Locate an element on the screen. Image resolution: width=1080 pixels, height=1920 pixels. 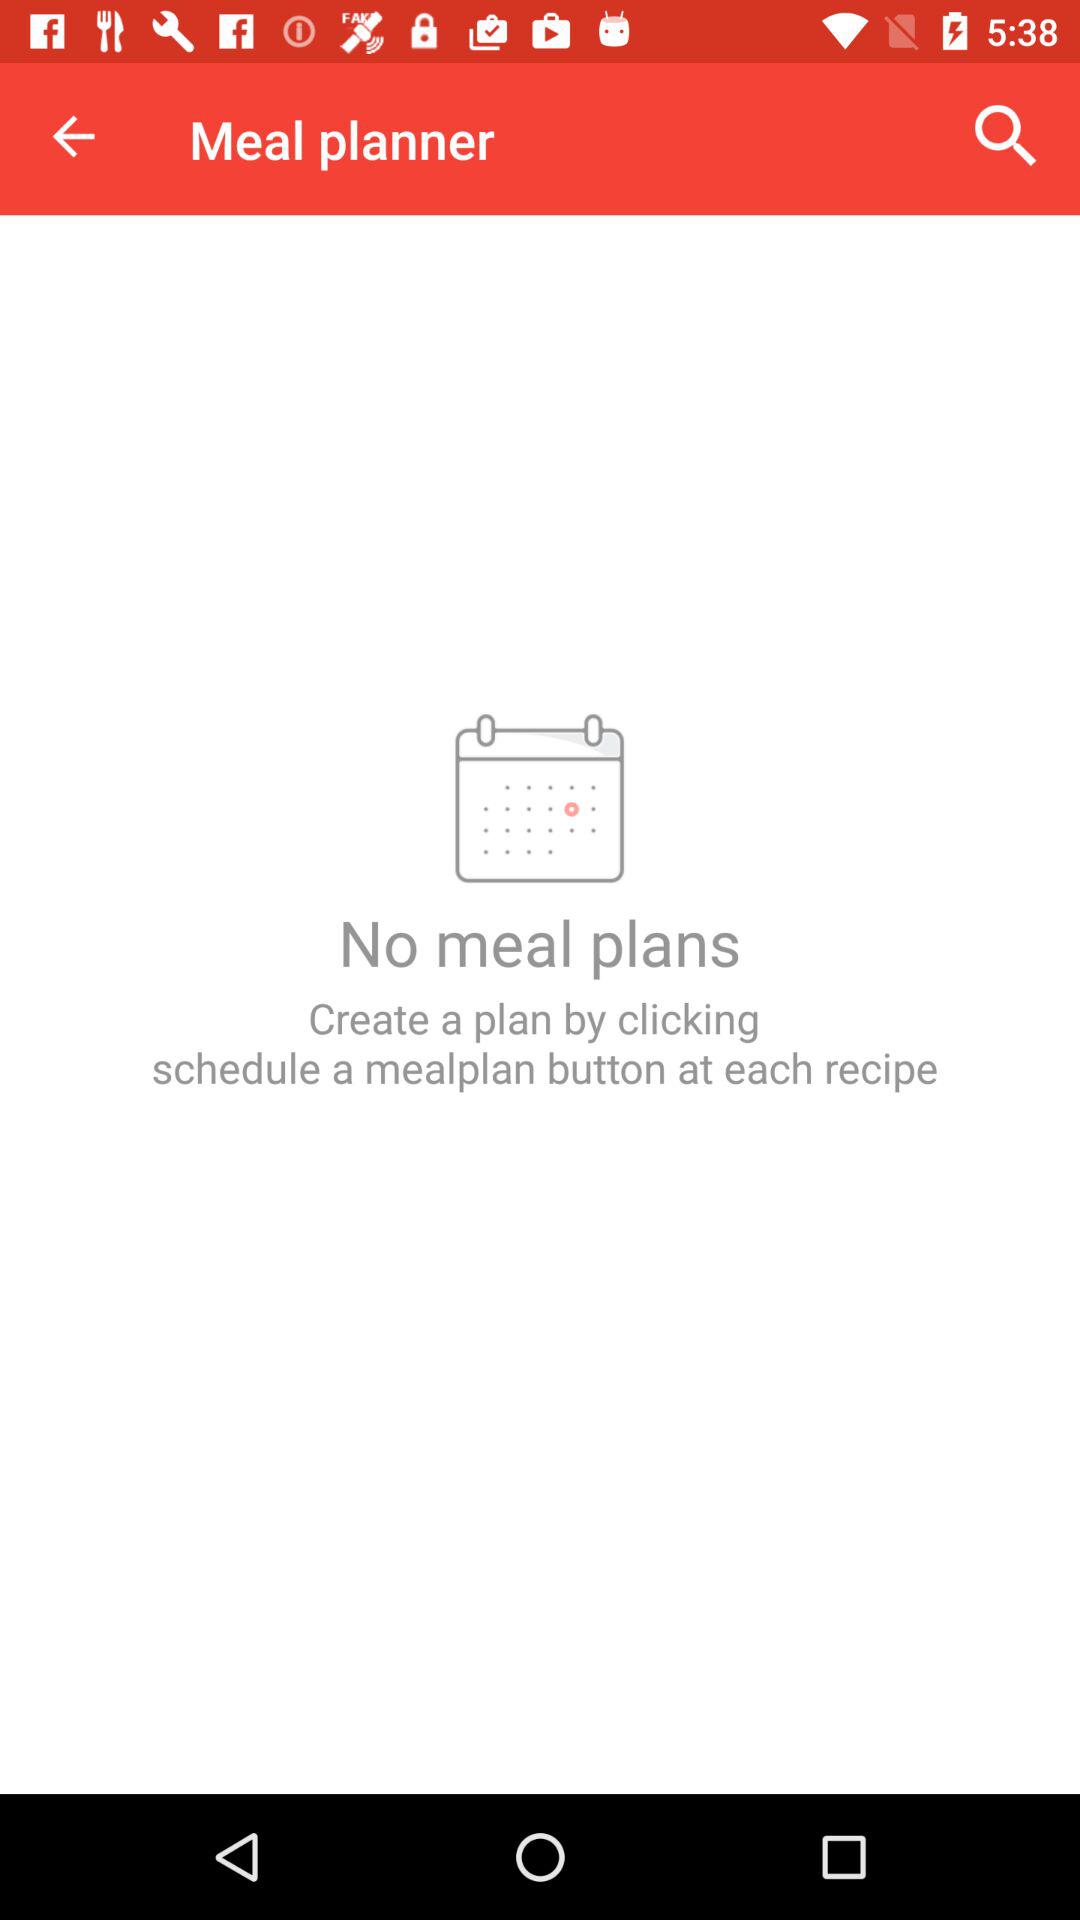
choose icon to the right of meal planner icon is located at coordinates (1006, 136).